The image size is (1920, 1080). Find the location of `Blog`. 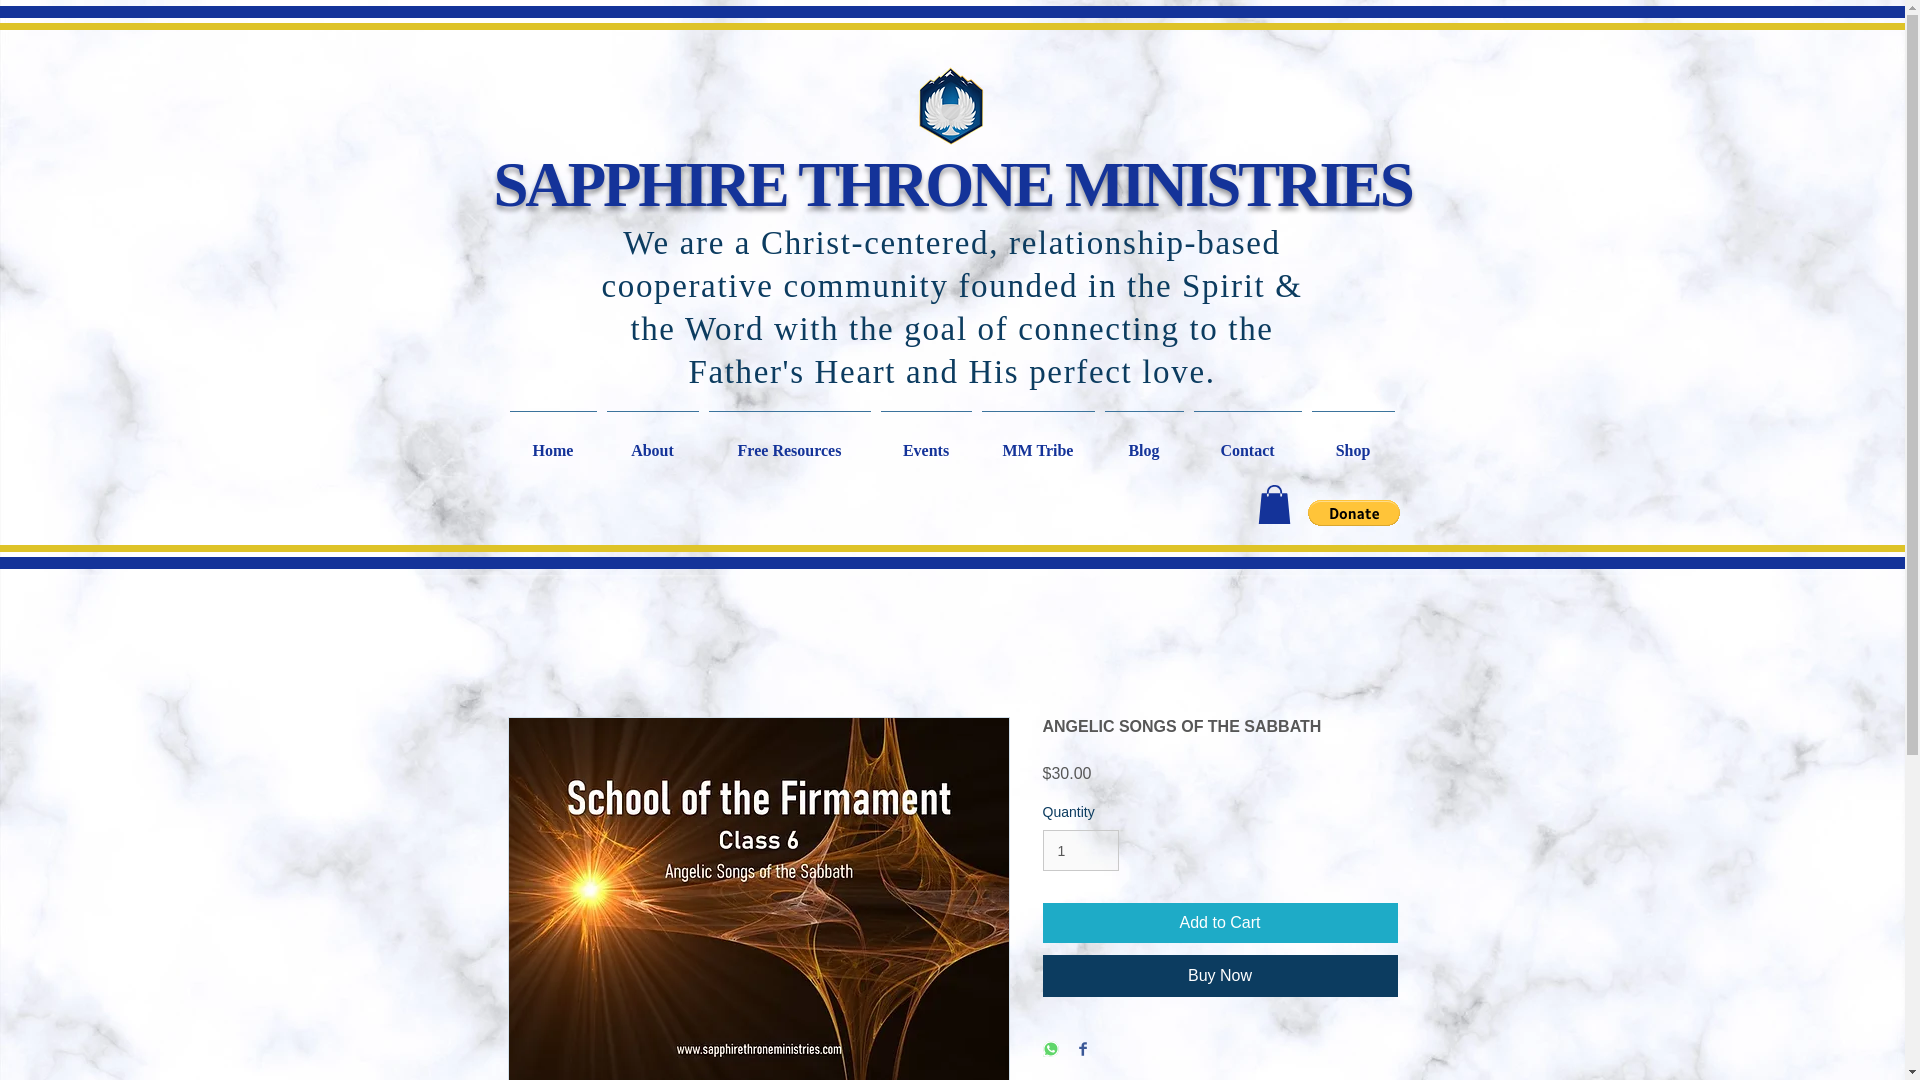

Blog is located at coordinates (1144, 442).